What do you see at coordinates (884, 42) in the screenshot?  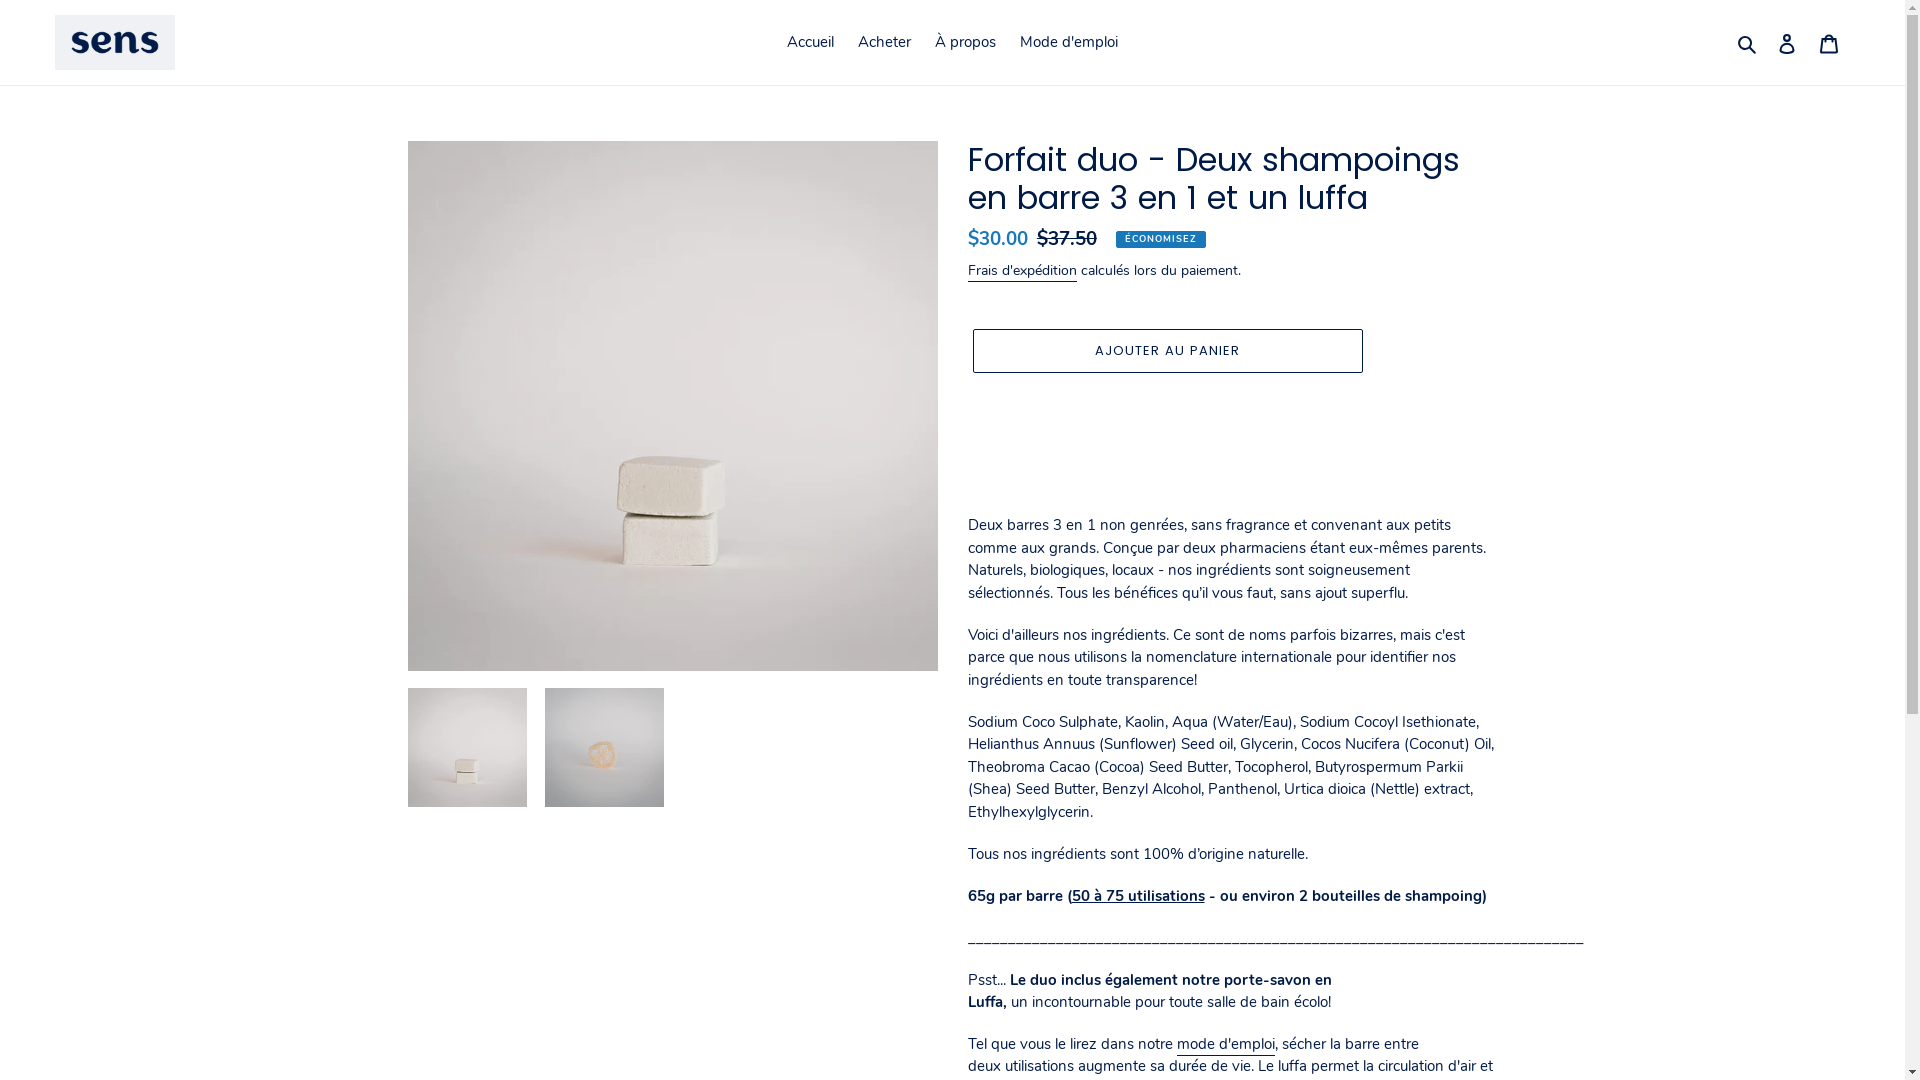 I see `Acheter` at bounding box center [884, 42].